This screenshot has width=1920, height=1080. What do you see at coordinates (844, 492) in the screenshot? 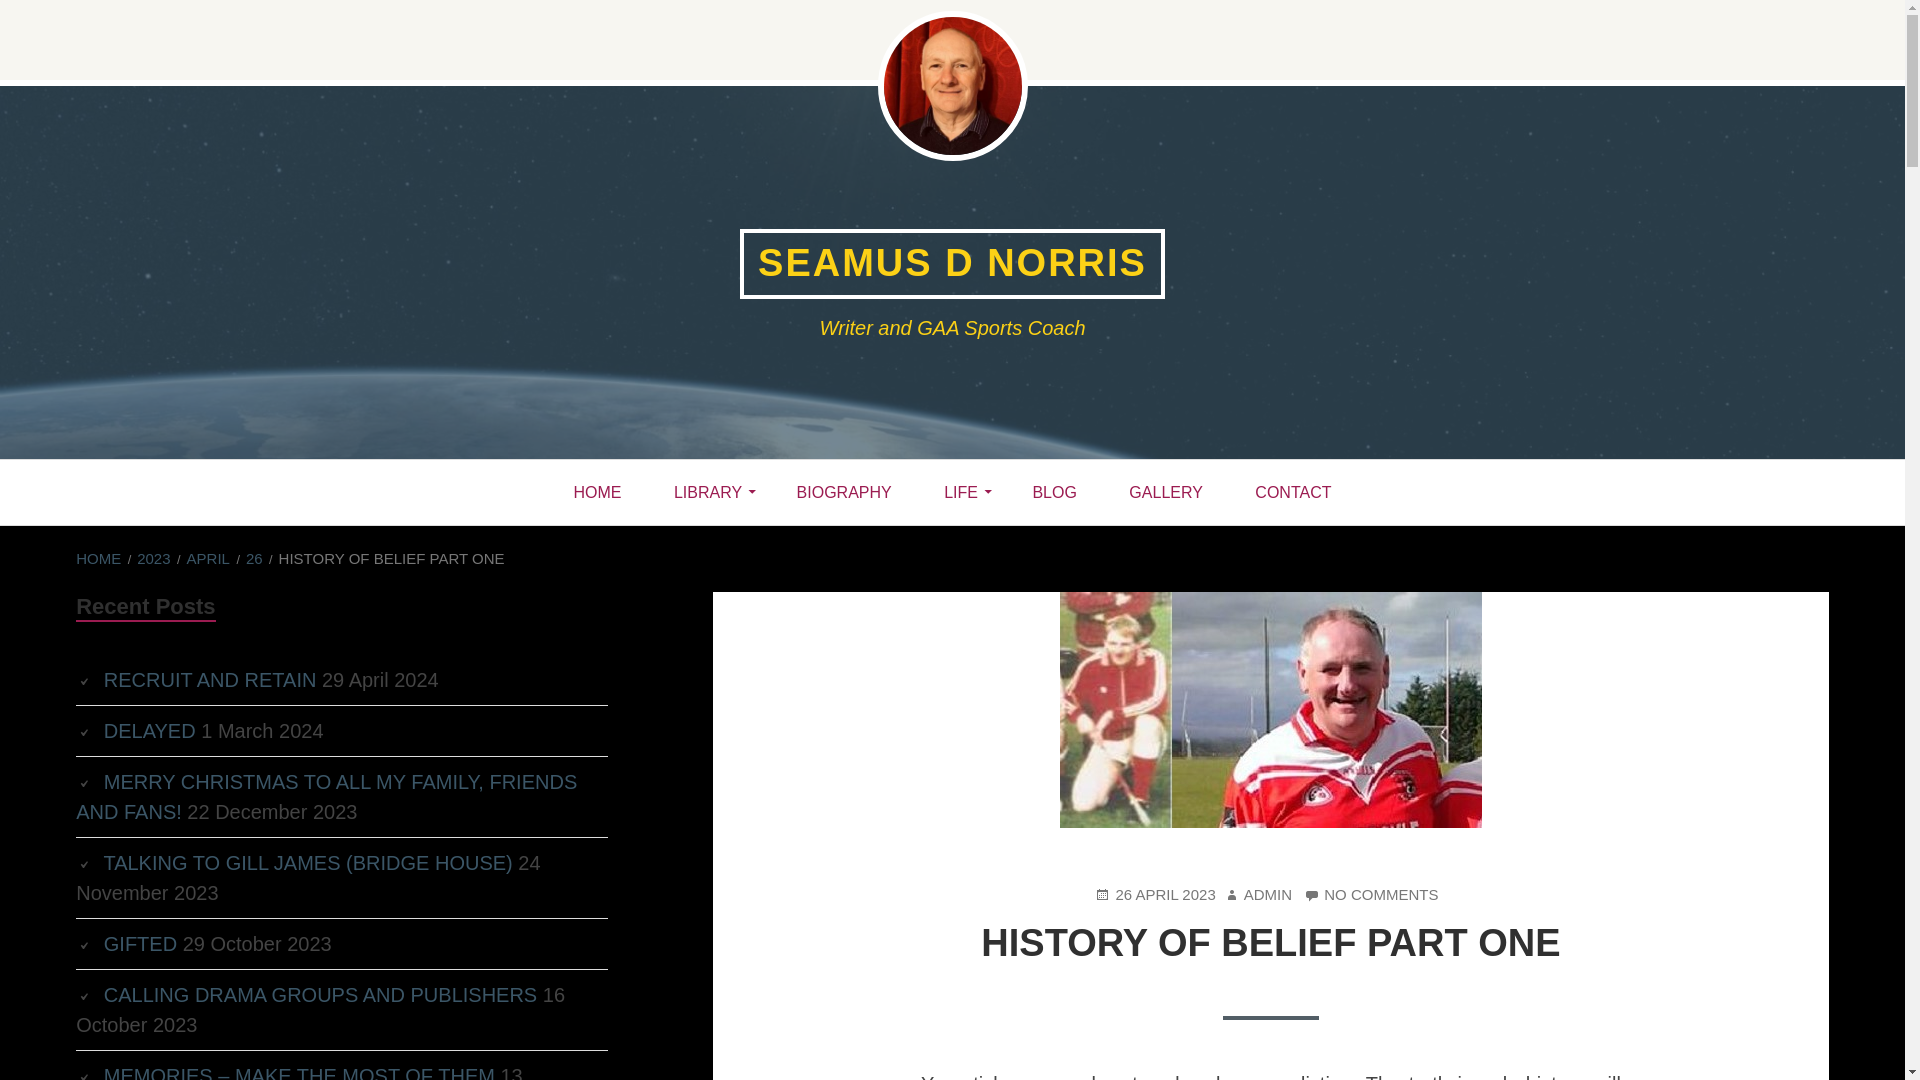
I see `BIOGRAPHY` at bounding box center [844, 492].